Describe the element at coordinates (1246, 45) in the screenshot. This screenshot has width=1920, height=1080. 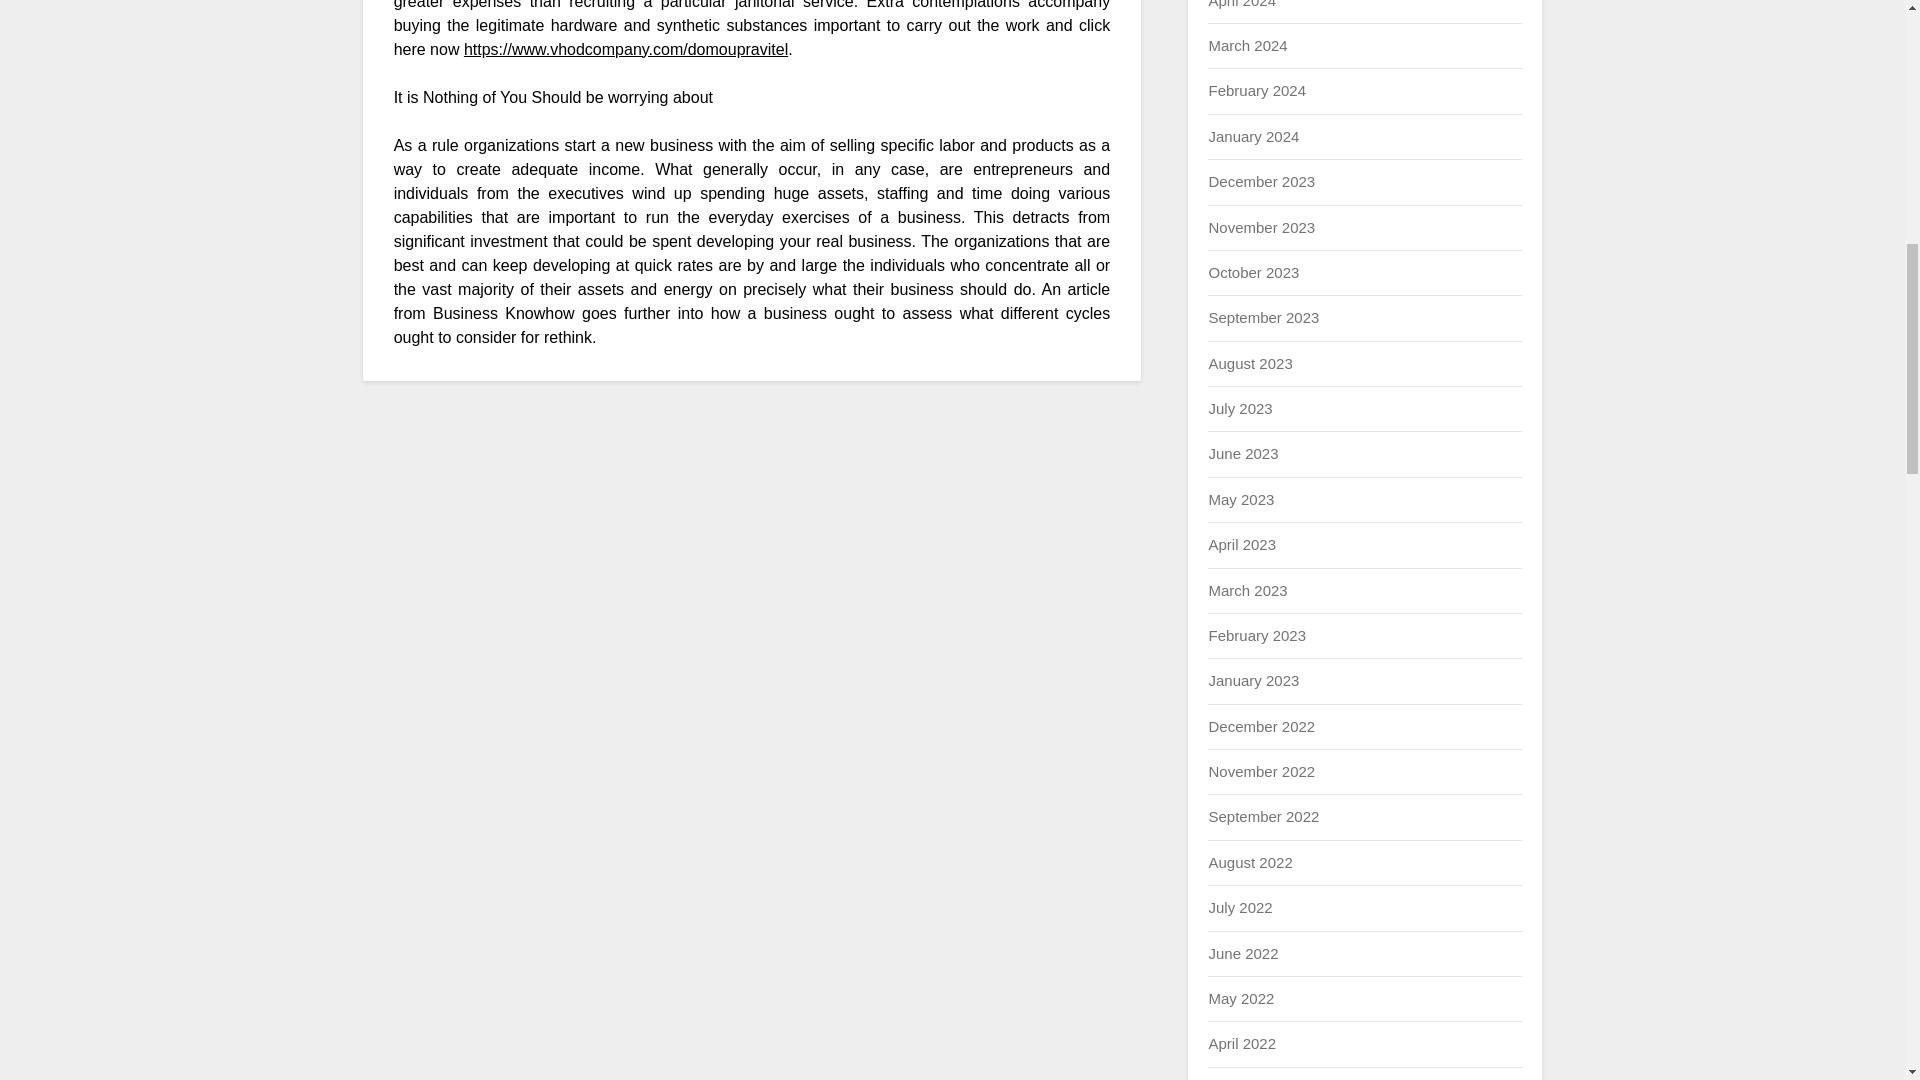
I see `March 2024` at that location.